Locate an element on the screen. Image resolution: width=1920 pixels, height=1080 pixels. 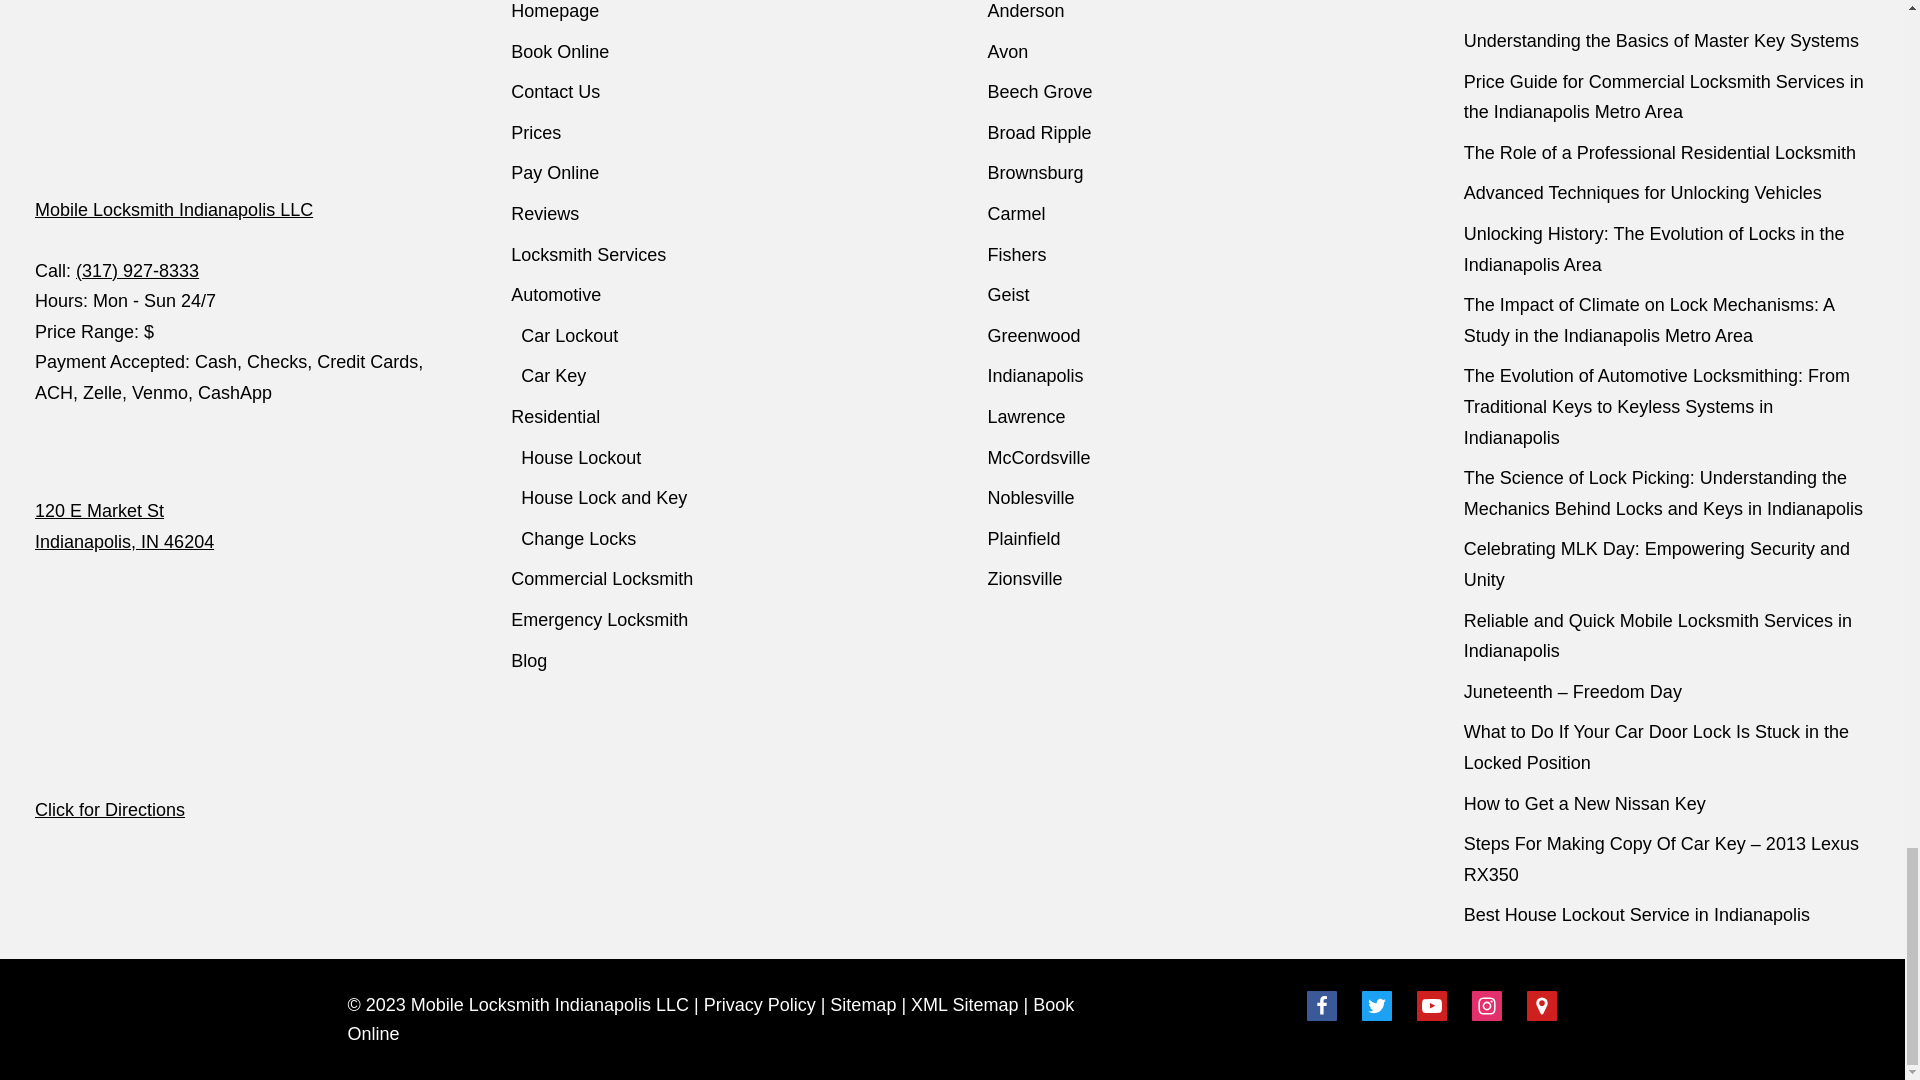
Twitter is located at coordinates (1376, 1006).